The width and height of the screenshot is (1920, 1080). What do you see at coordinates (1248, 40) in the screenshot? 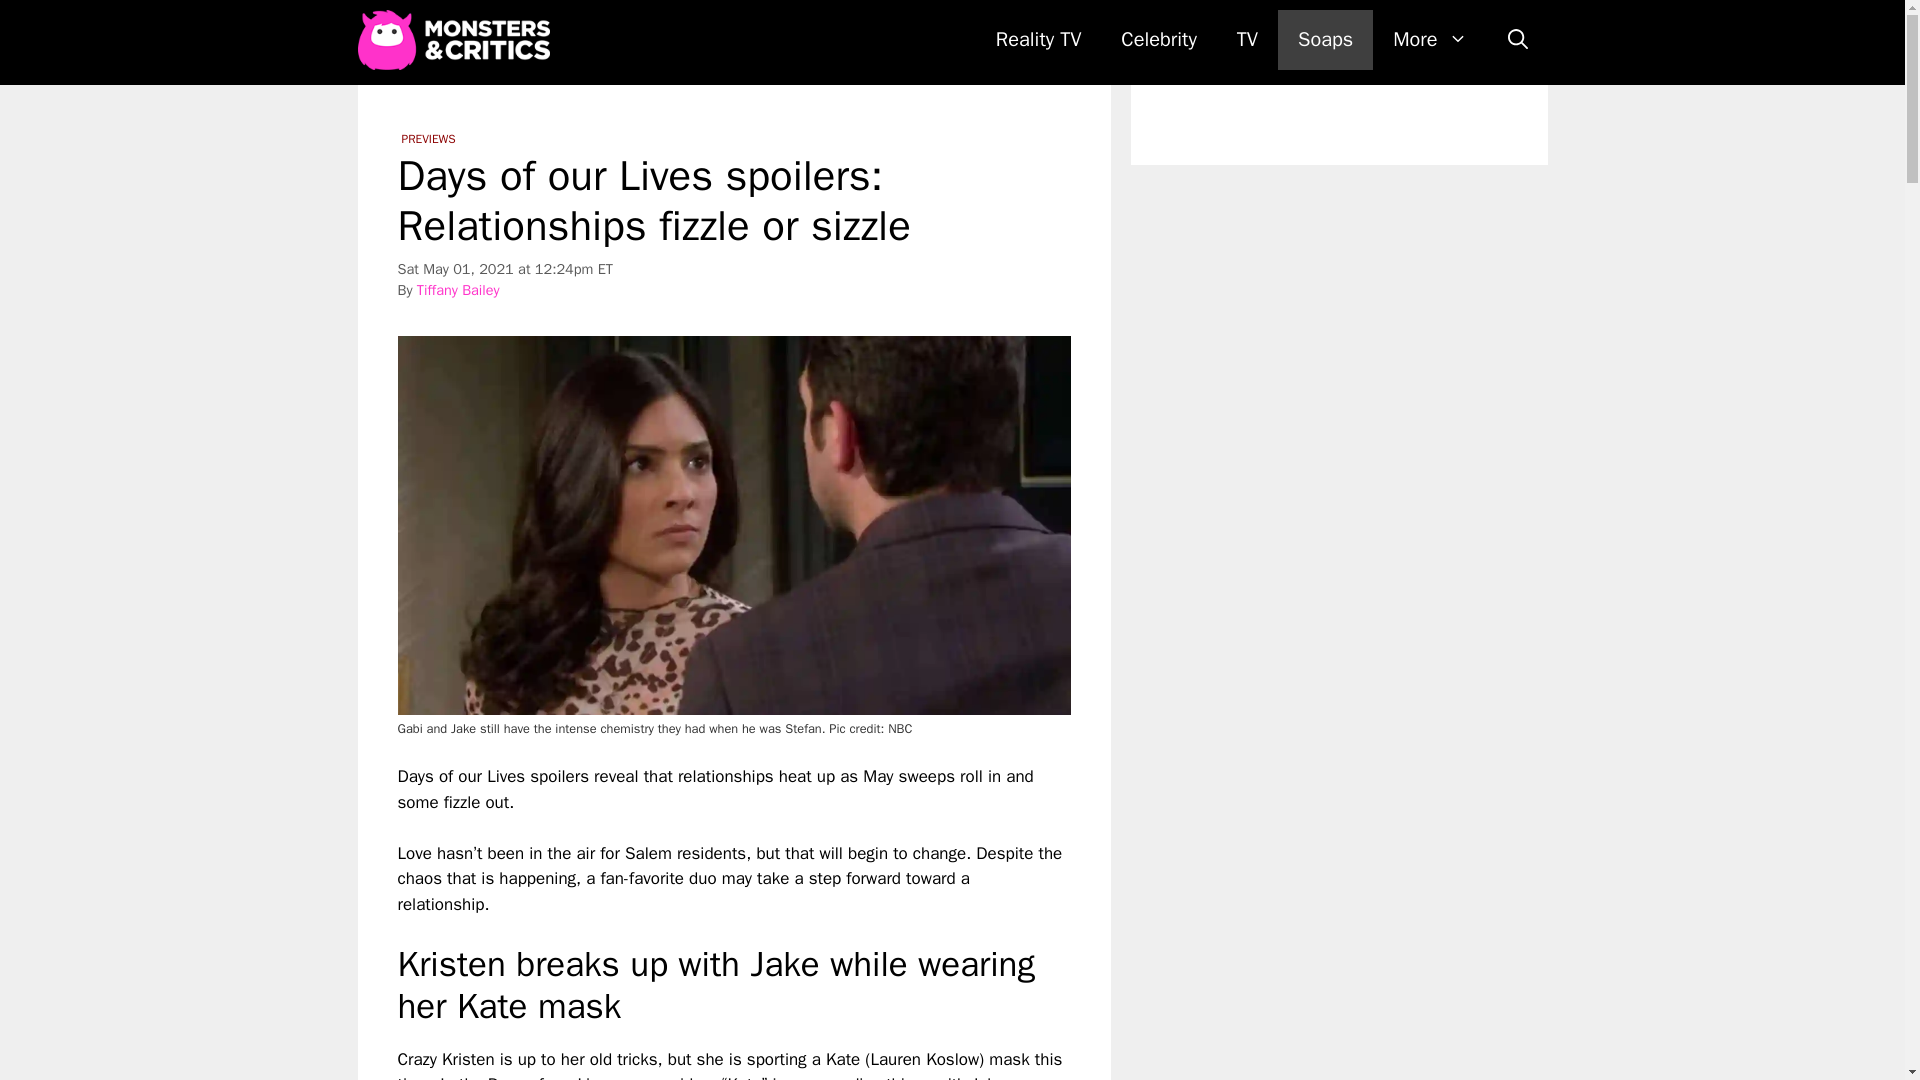
I see `TV` at bounding box center [1248, 40].